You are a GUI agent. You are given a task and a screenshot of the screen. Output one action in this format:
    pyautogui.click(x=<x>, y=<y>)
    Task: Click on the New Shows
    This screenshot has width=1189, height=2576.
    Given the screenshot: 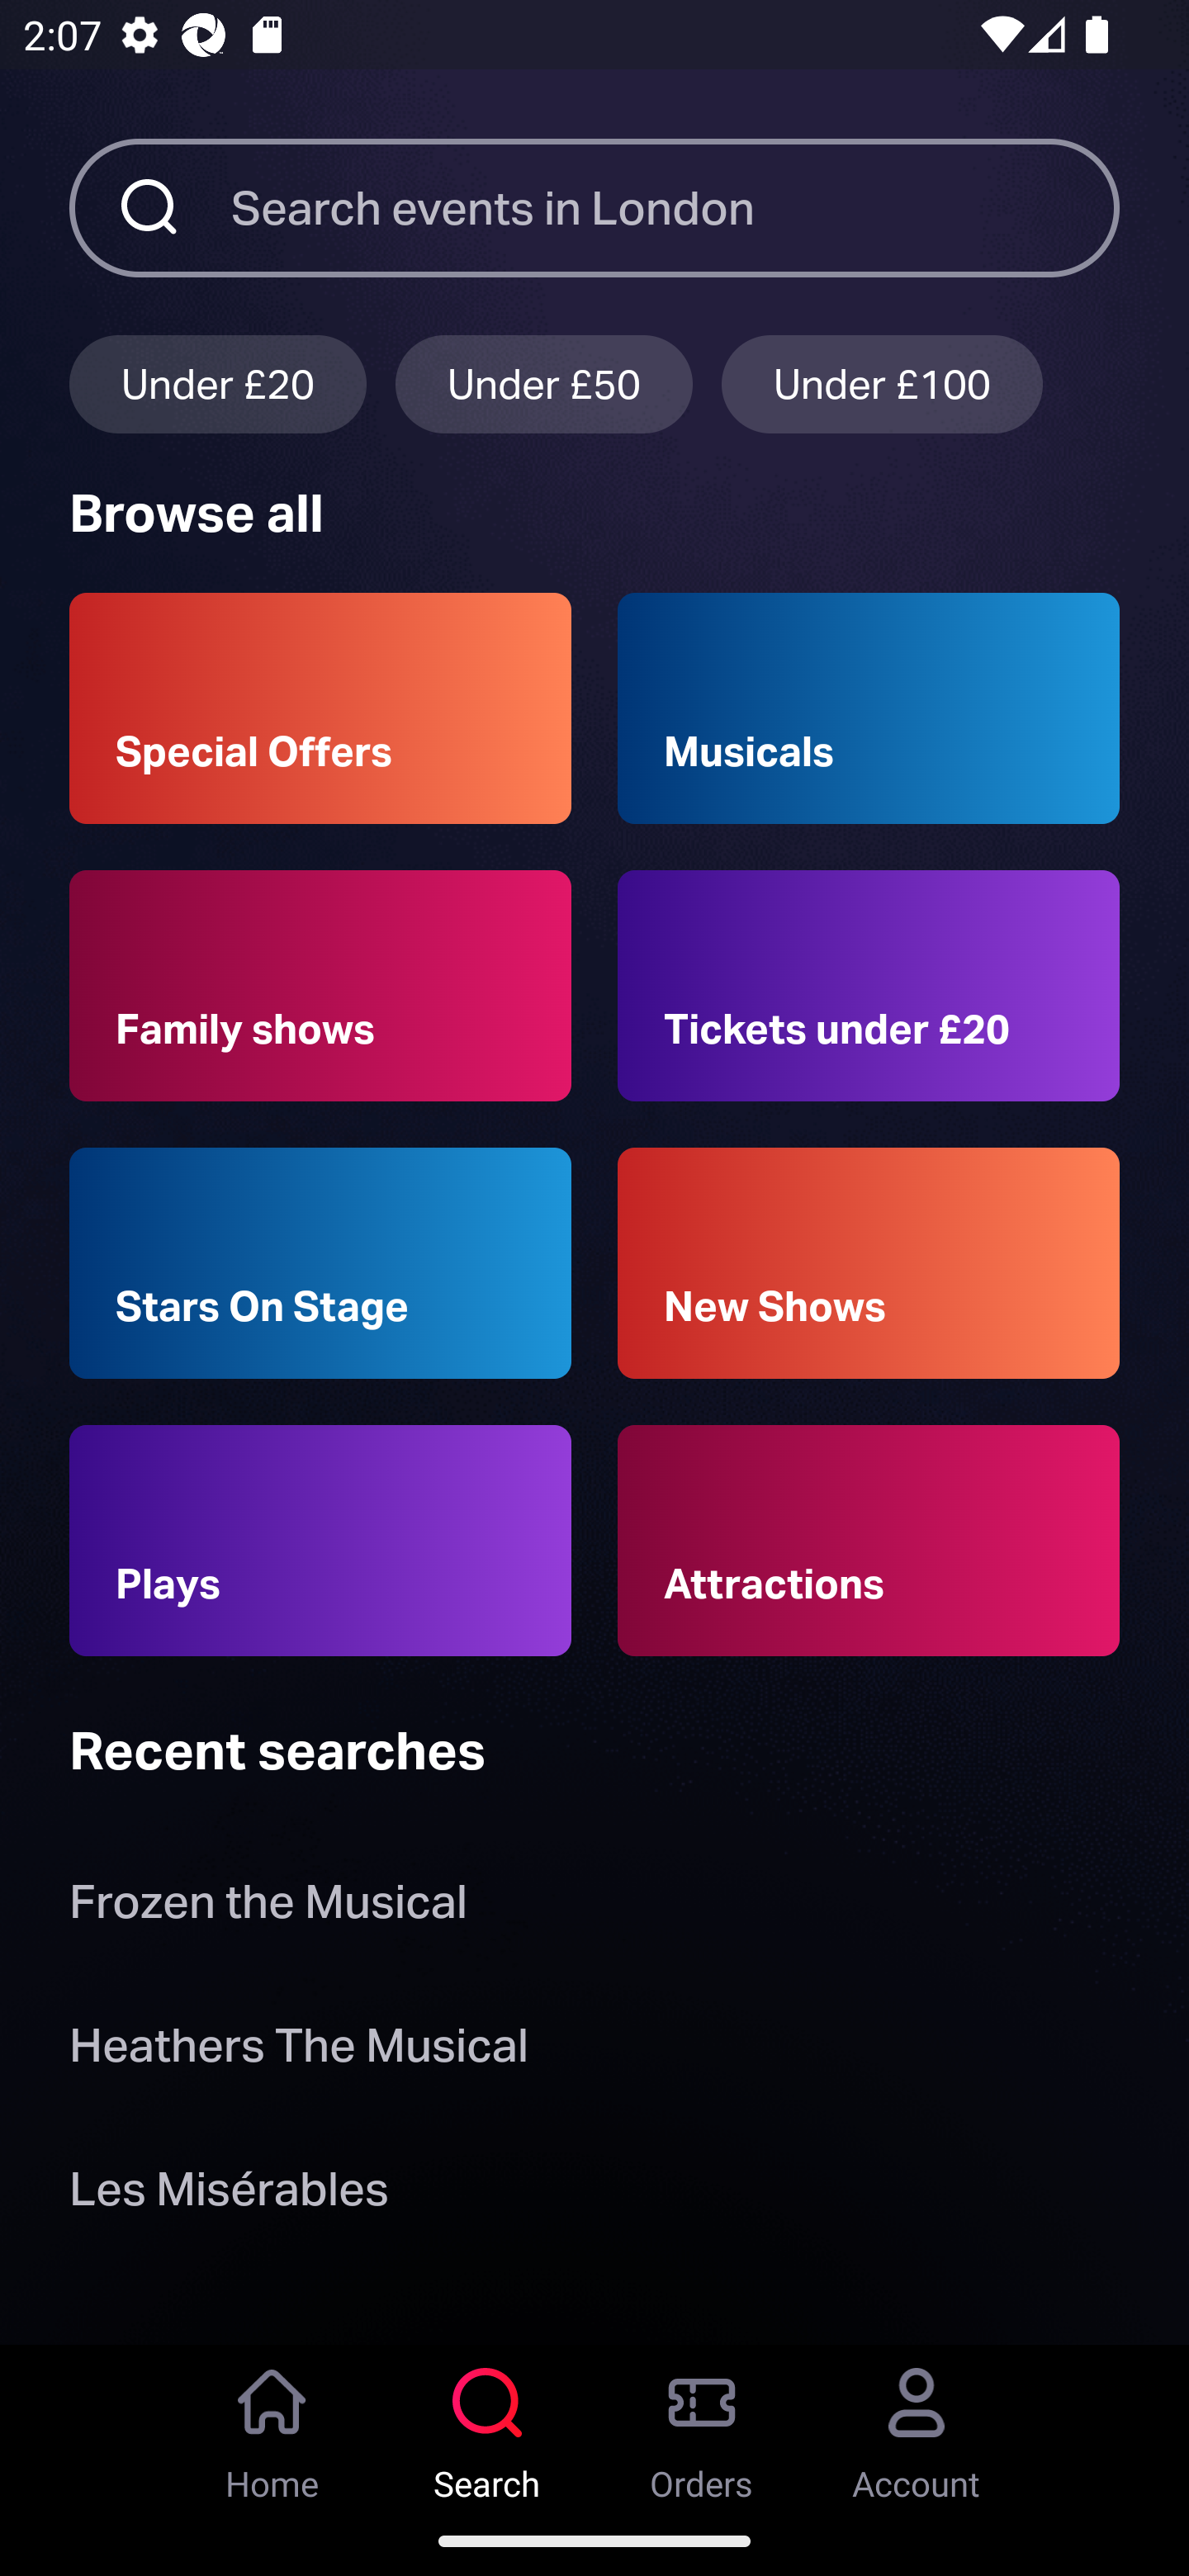 What is the action you would take?
    pyautogui.click(x=869, y=1263)
    